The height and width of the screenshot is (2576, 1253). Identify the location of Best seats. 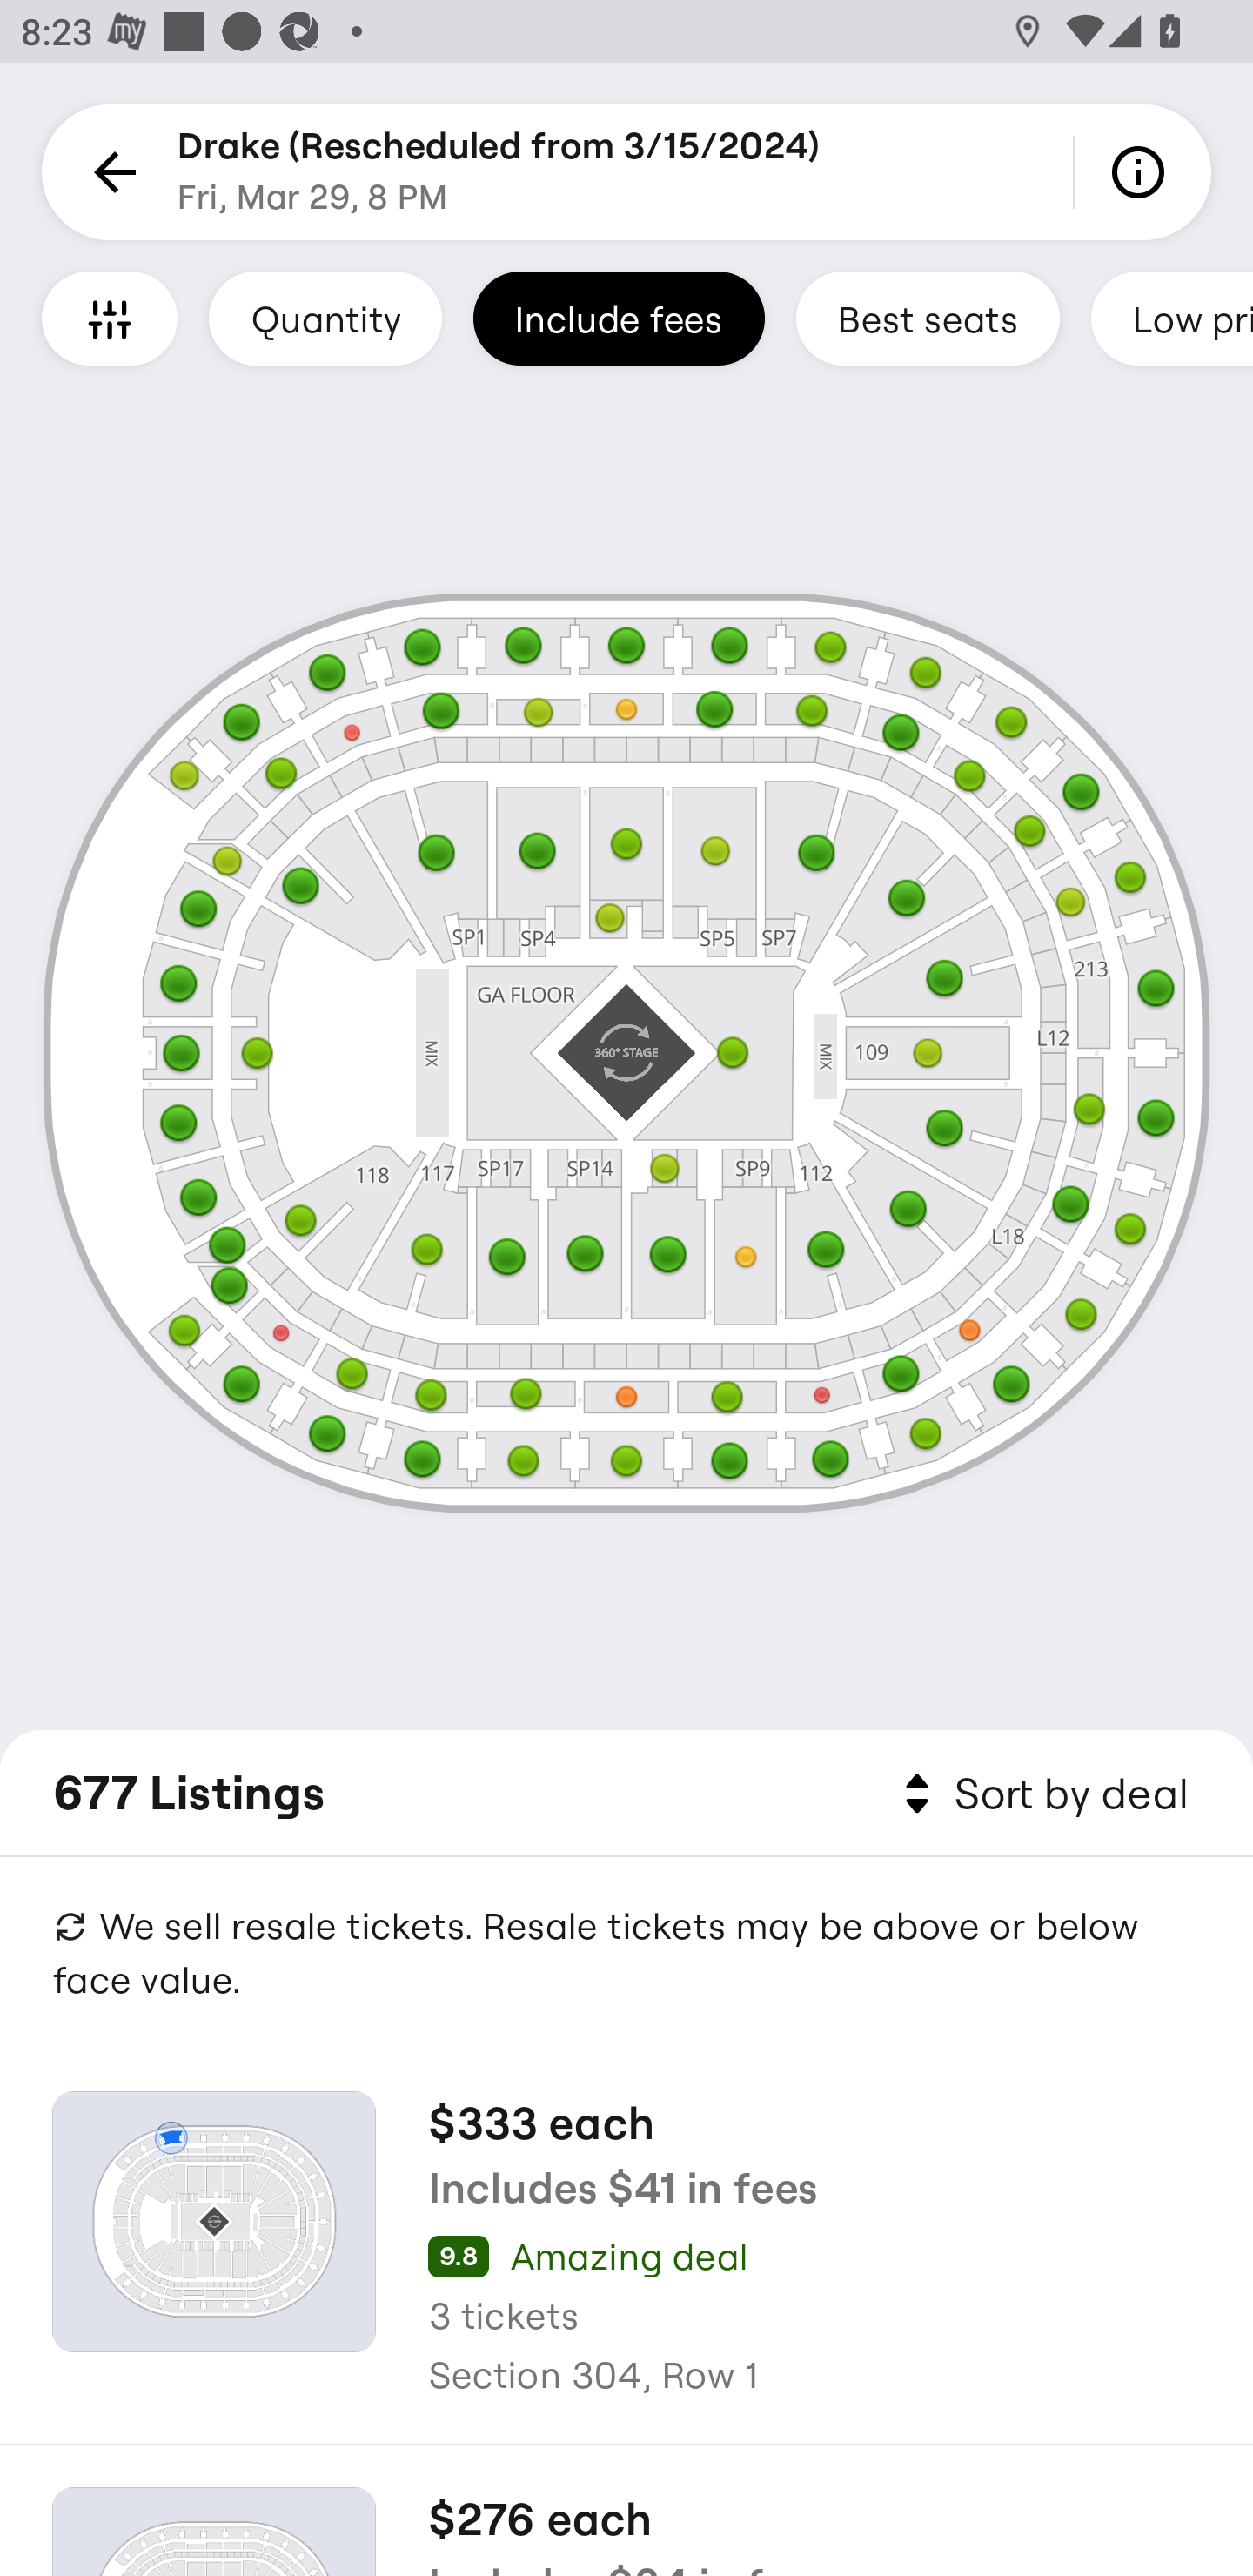
(928, 318).